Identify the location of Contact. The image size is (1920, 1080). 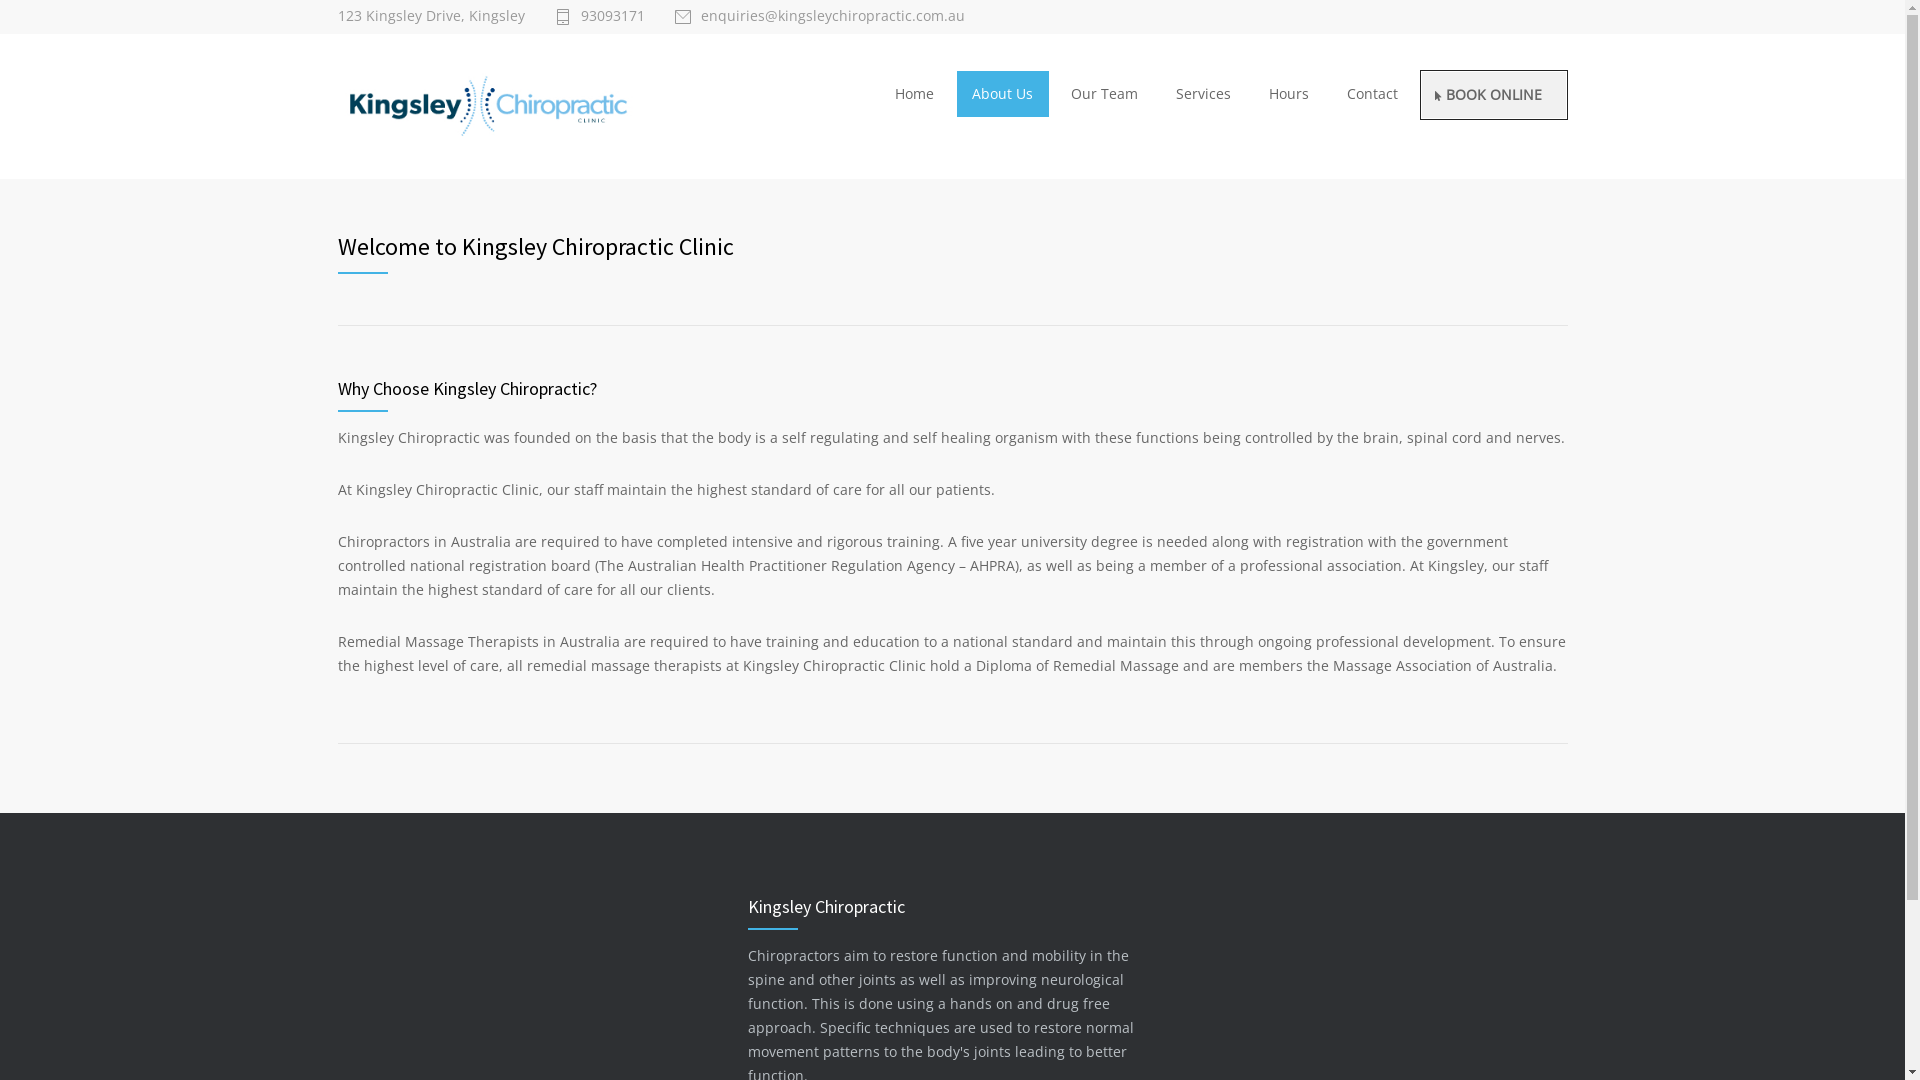
(1372, 94).